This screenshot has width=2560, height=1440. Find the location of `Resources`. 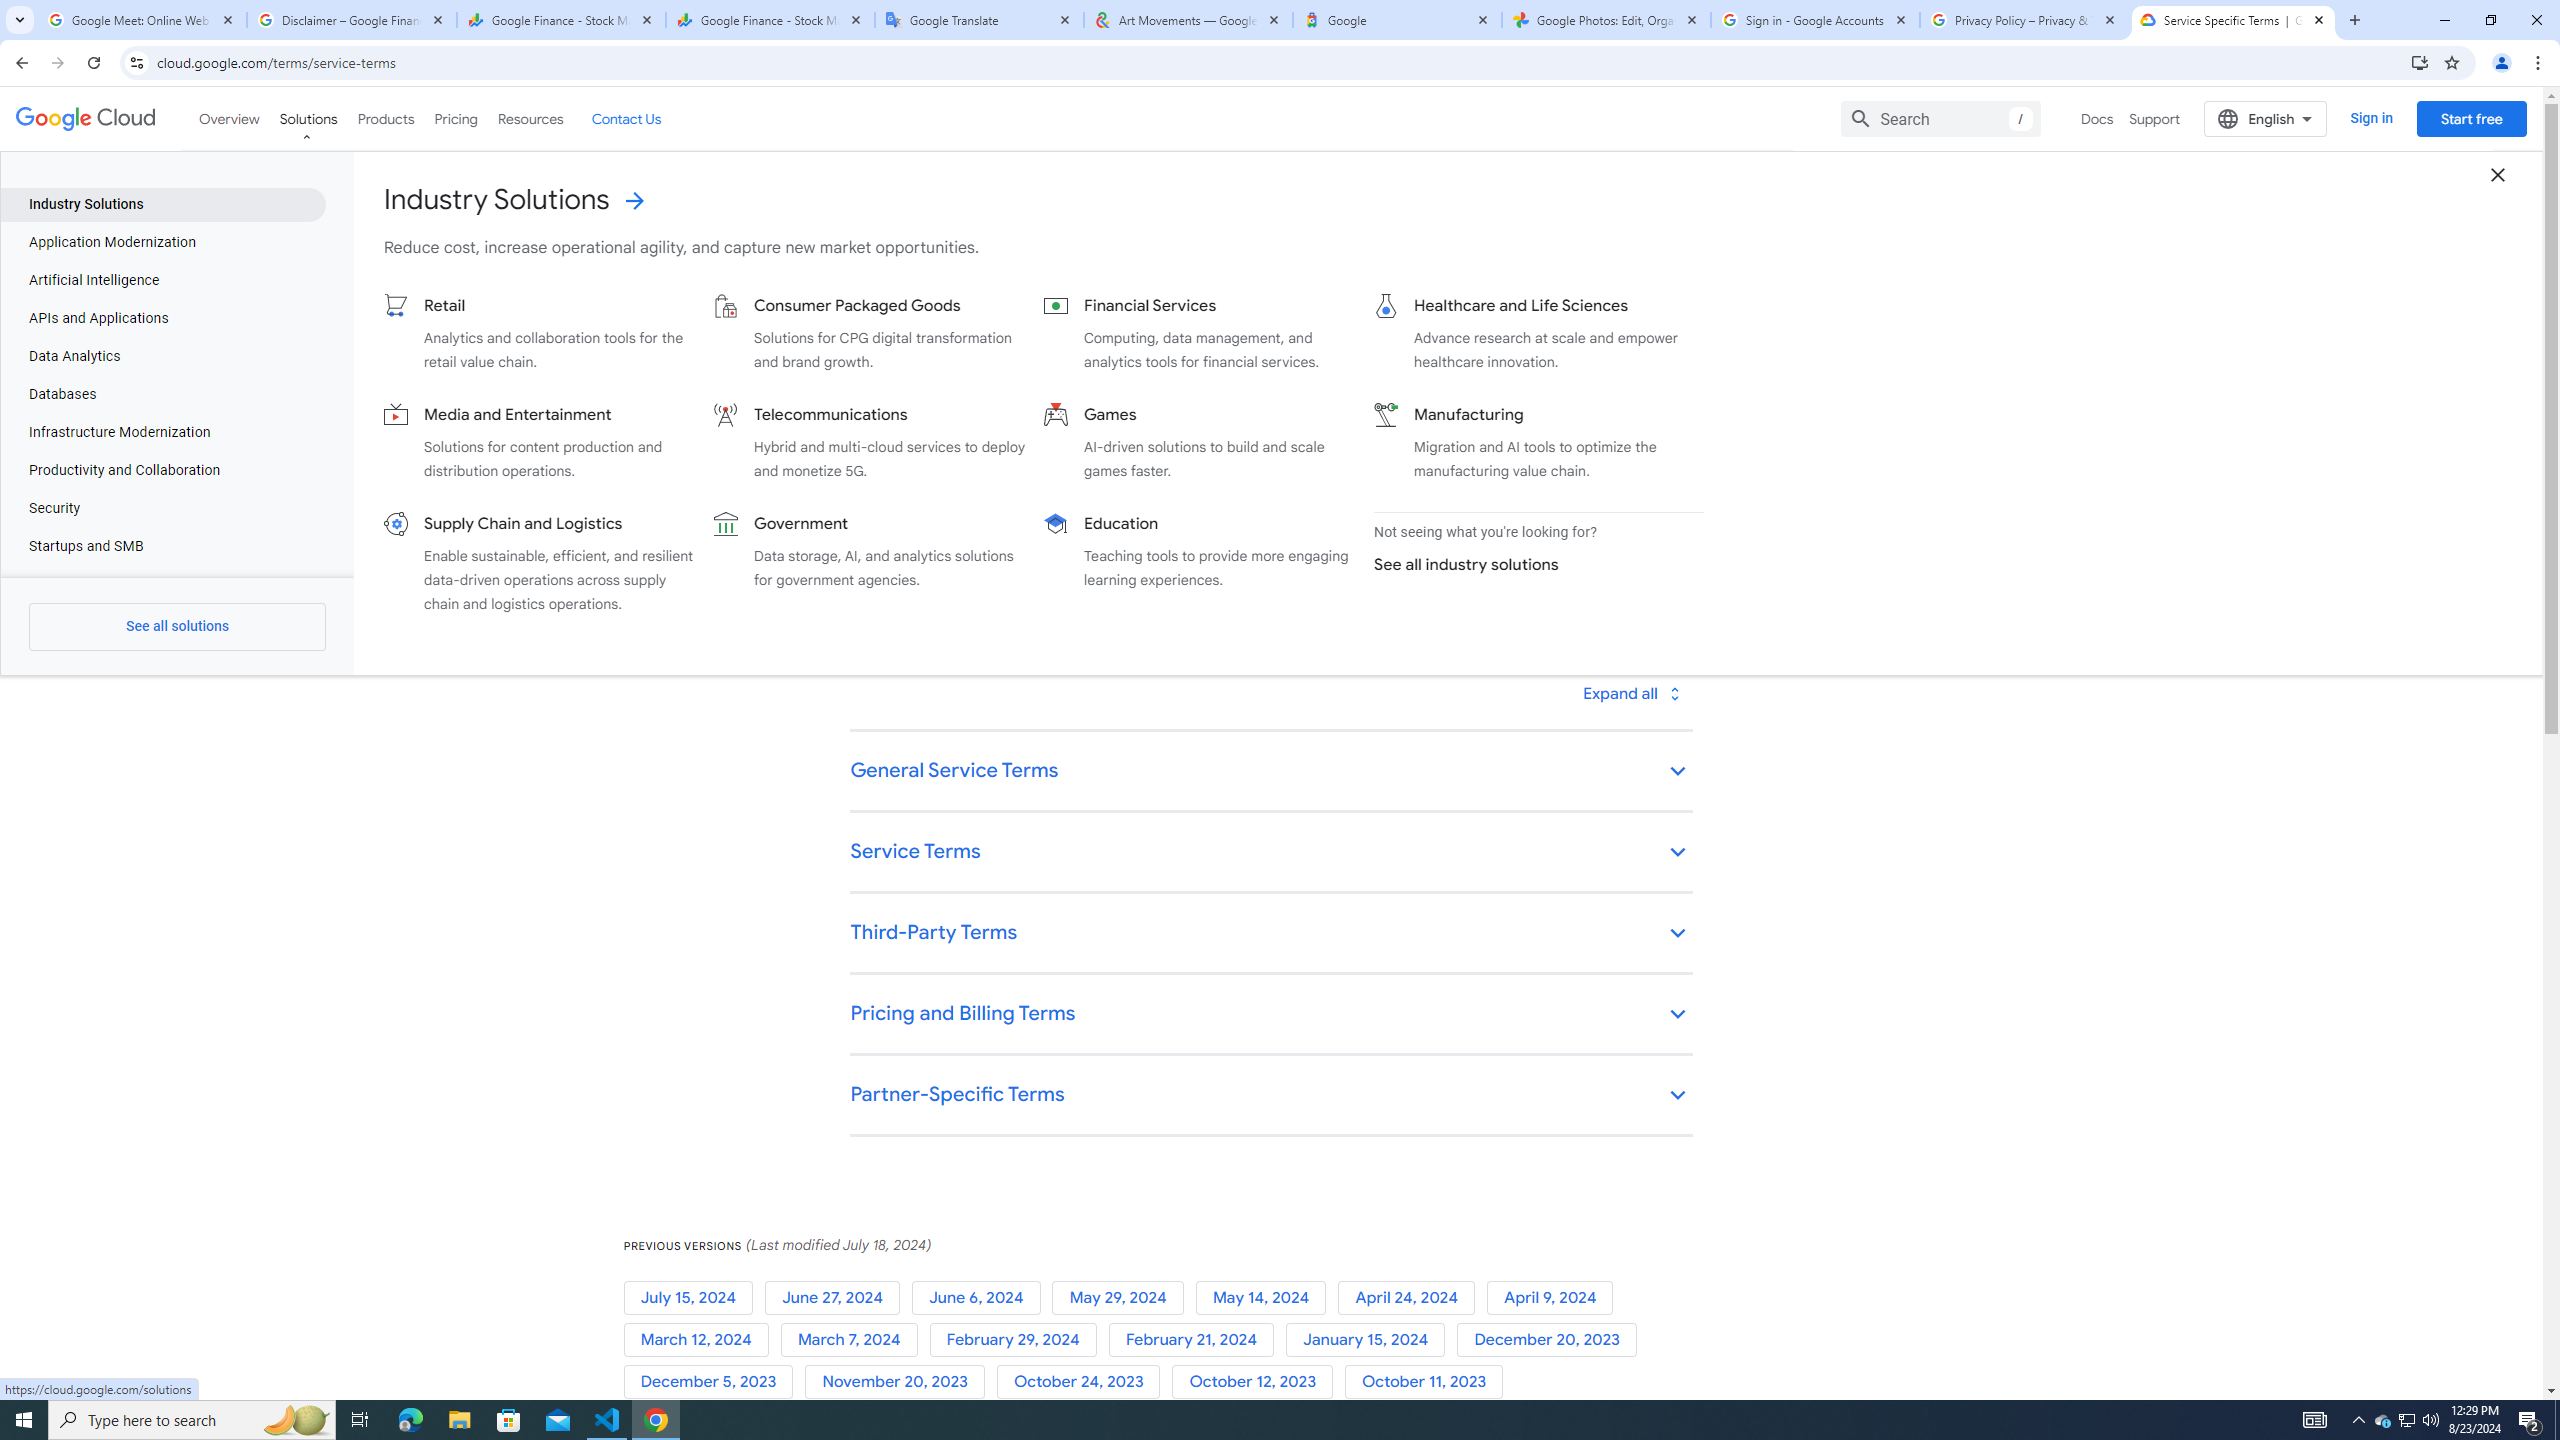

Resources is located at coordinates (530, 118).